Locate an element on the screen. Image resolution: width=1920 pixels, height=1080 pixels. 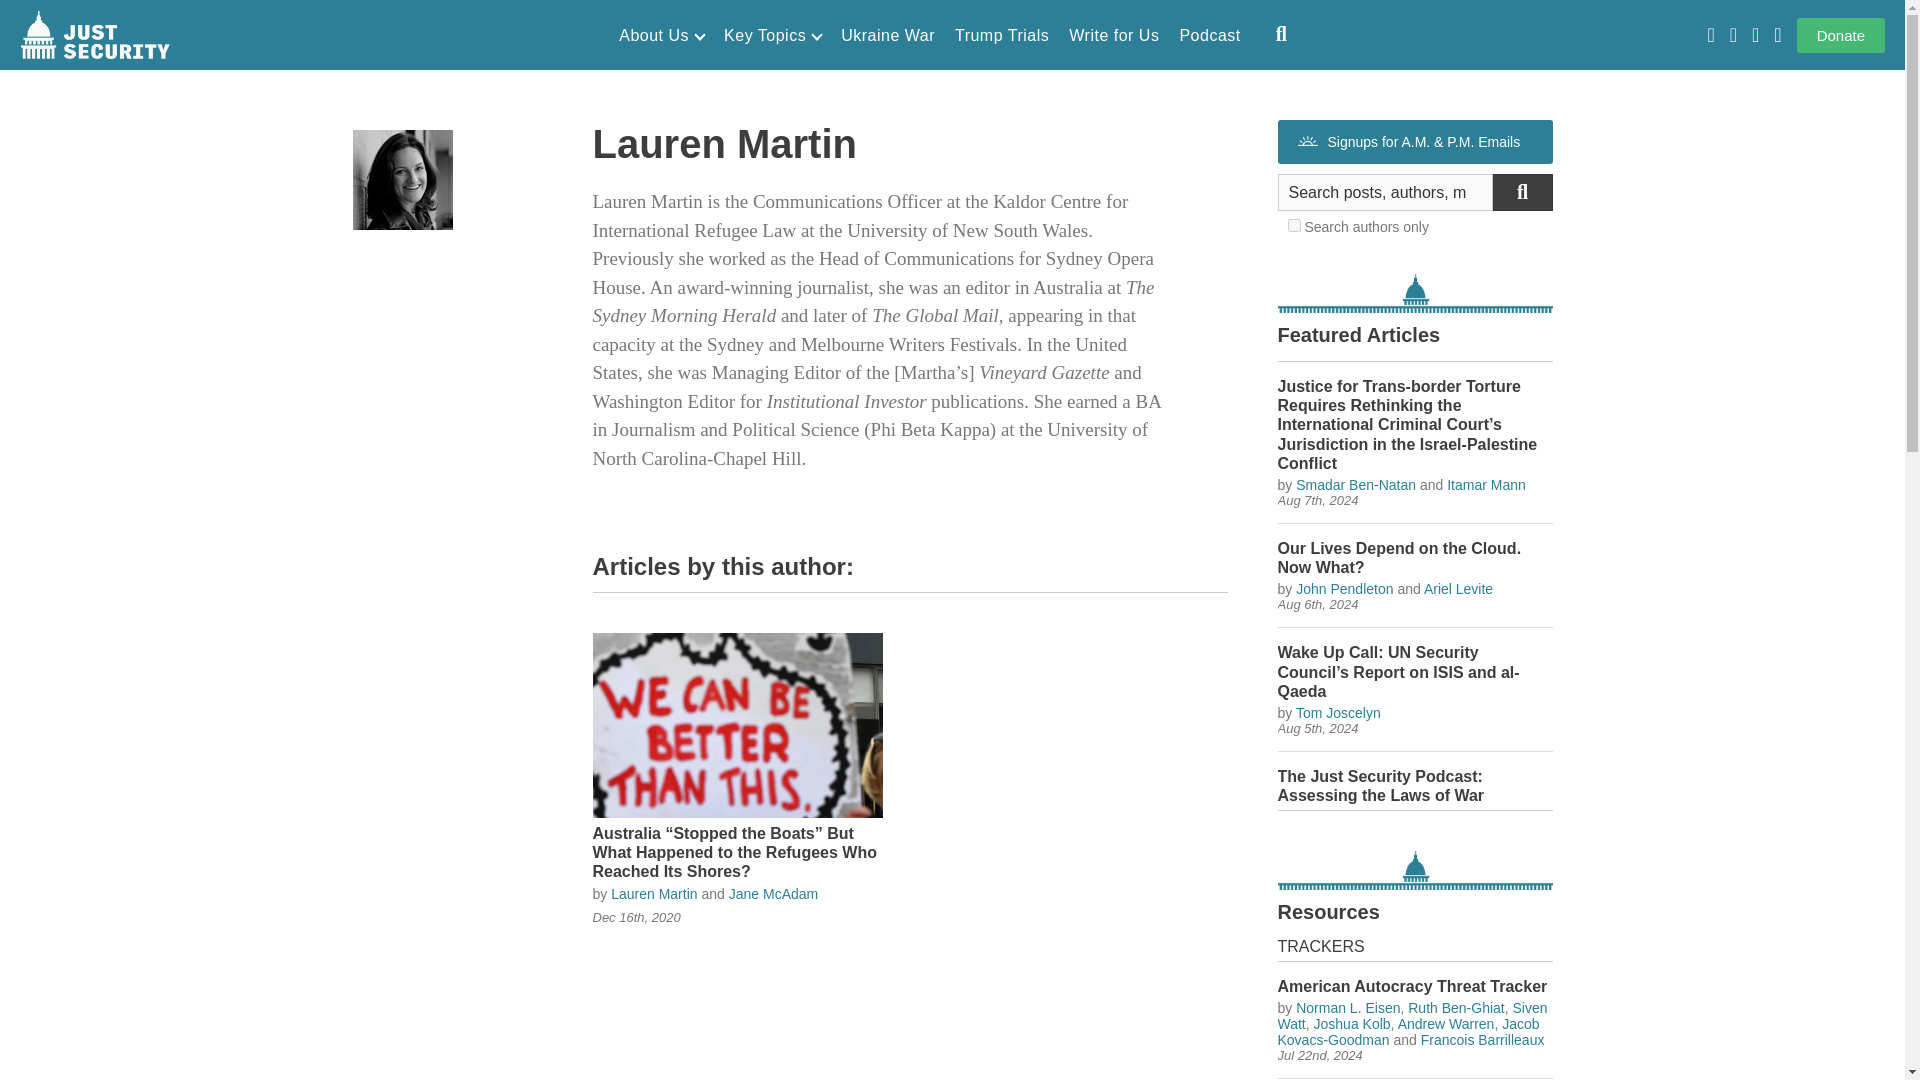
Trump Trials is located at coordinates (1001, 36).